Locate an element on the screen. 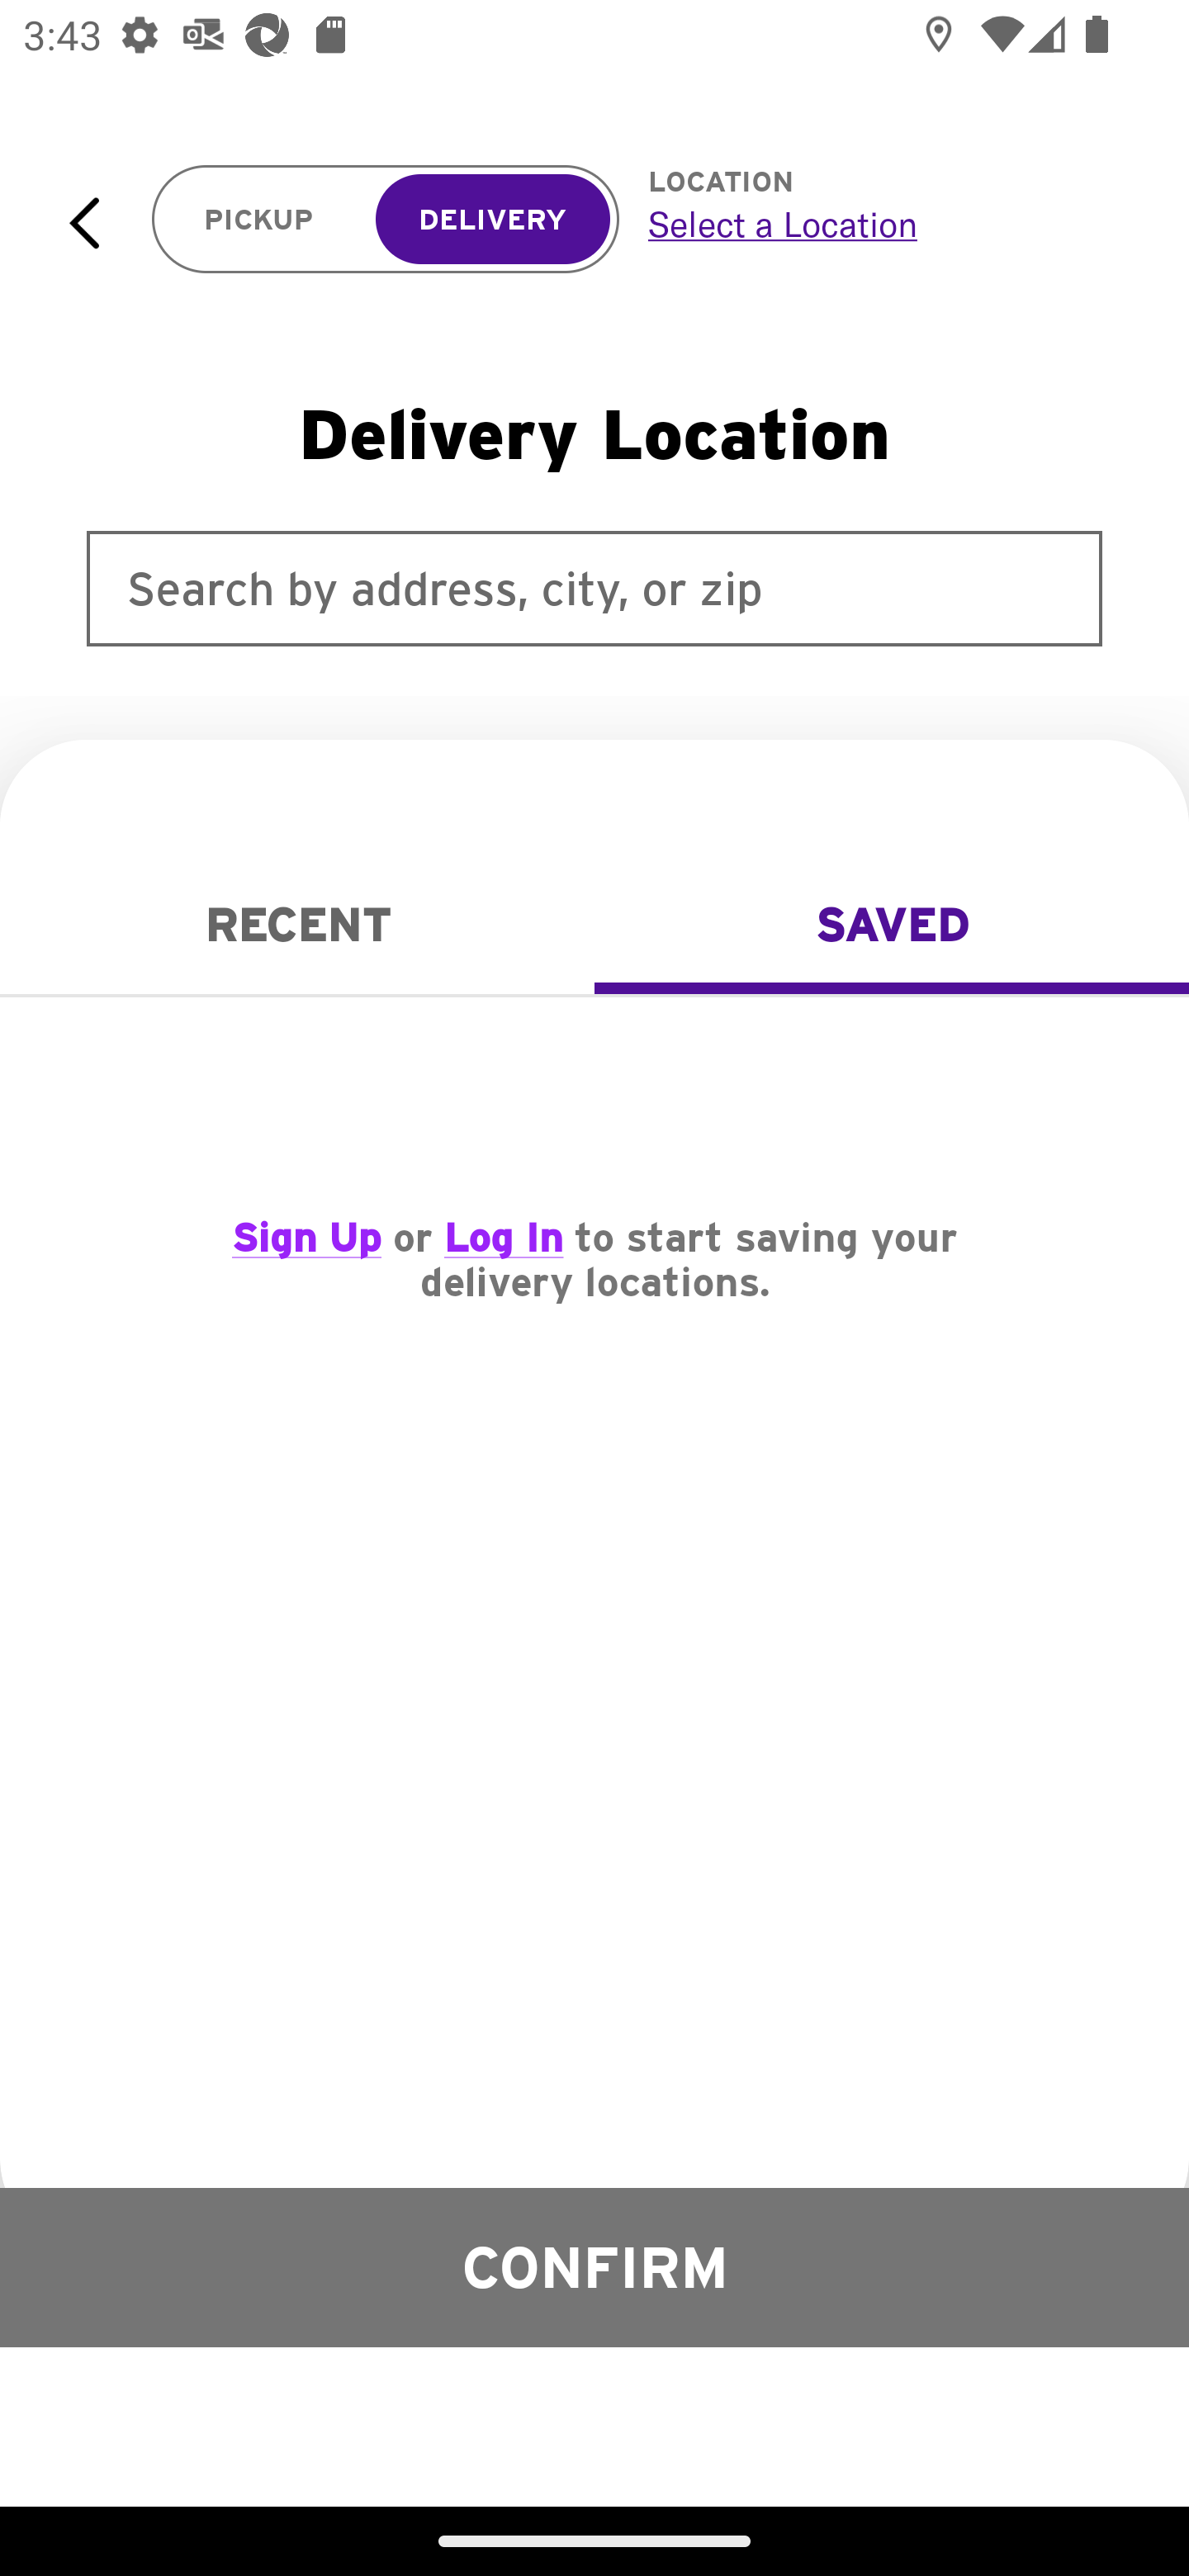  Search by address, city, or zip is located at coordinates (594, 588).